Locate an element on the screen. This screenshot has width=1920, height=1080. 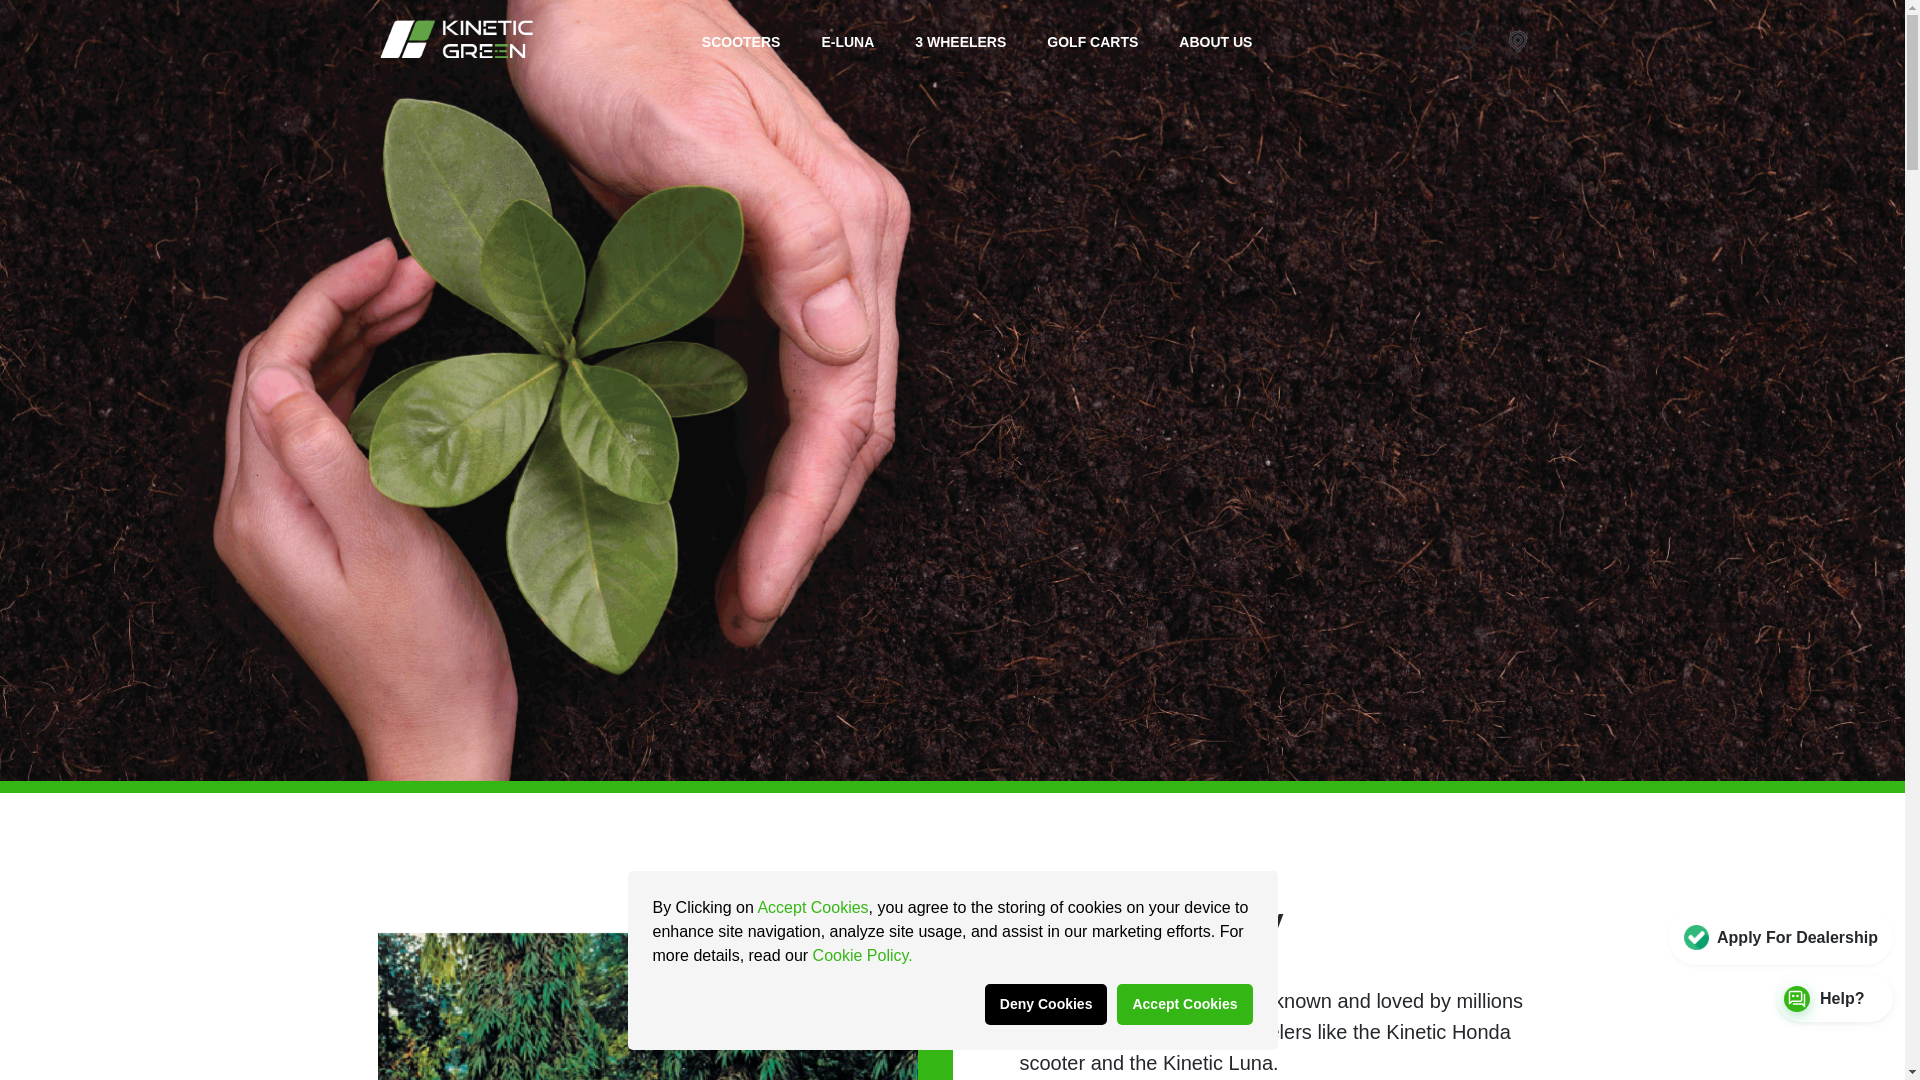
Scooters is located at coordinates (742, 41).